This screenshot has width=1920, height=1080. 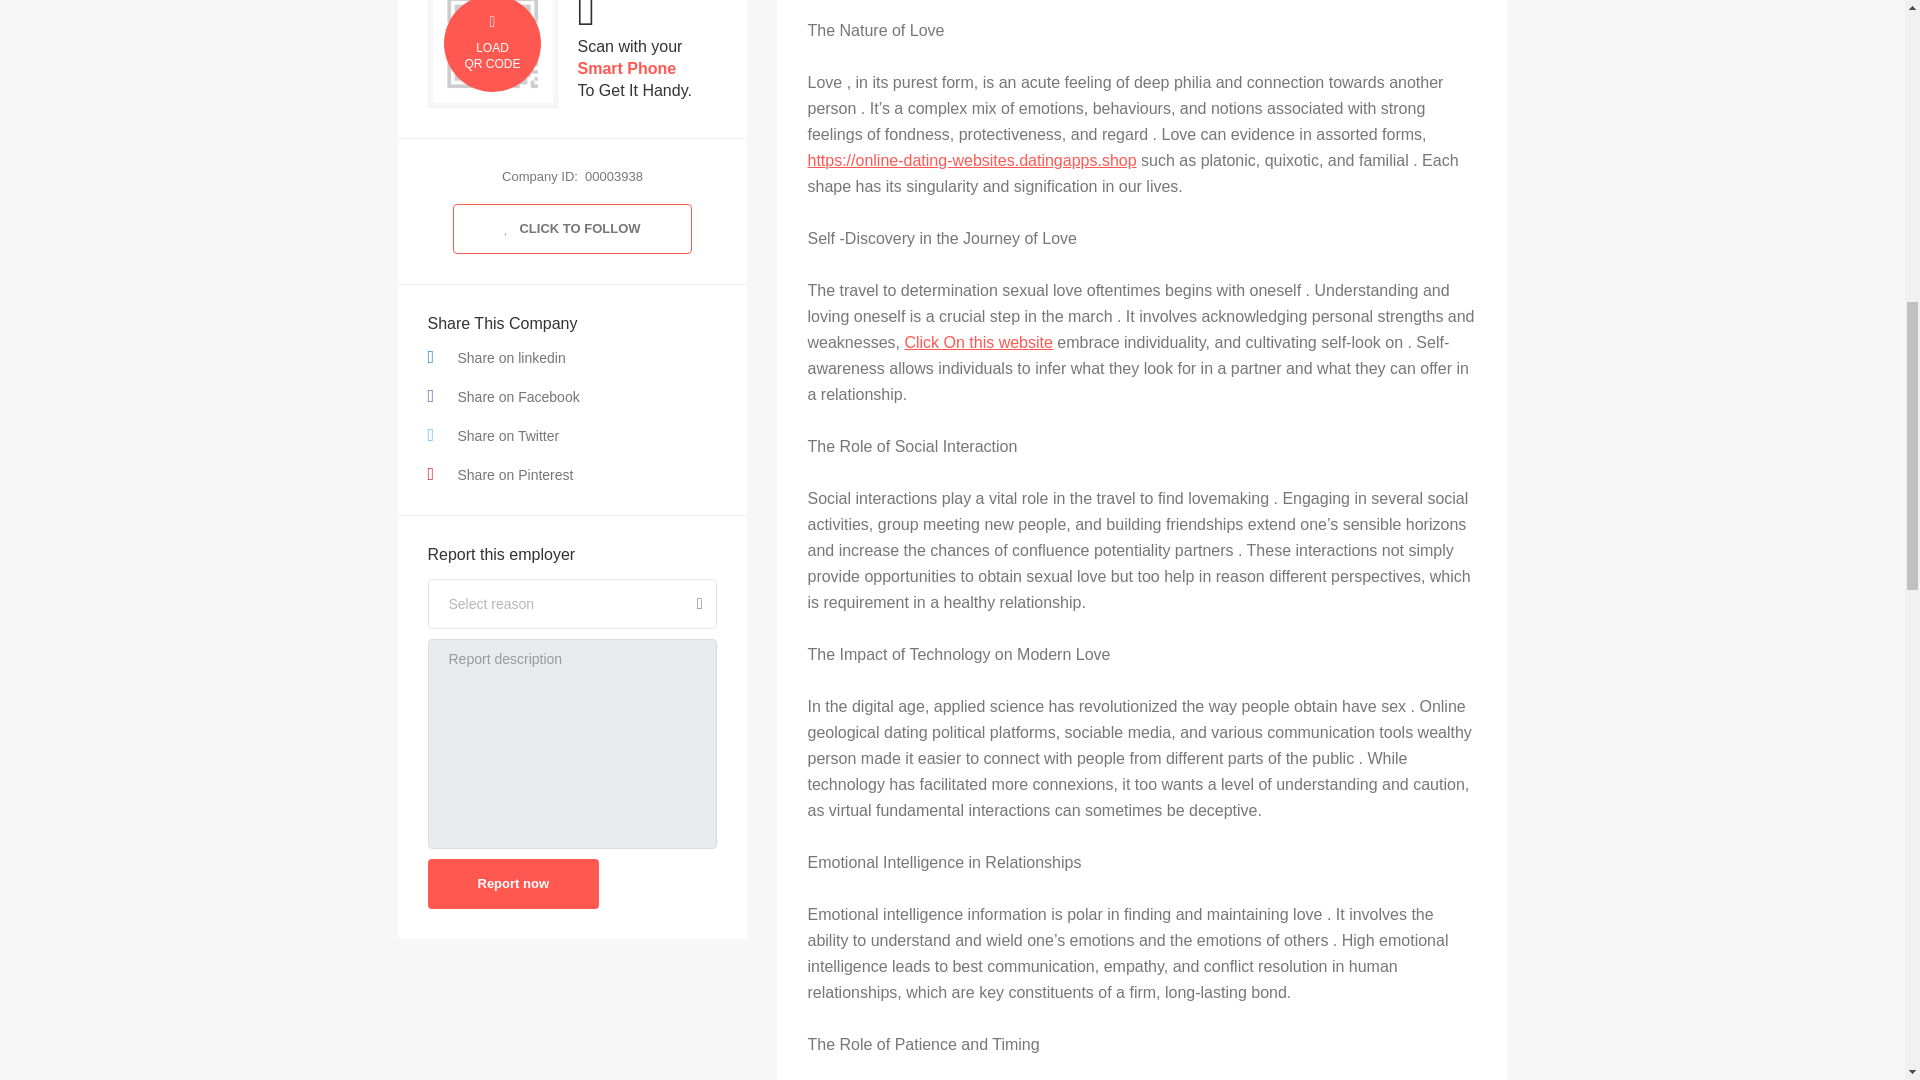 What do you see at coordinates (573, 474) in the screenshot?
I see `Share on Pinterest` at bounding box center [573, 474].